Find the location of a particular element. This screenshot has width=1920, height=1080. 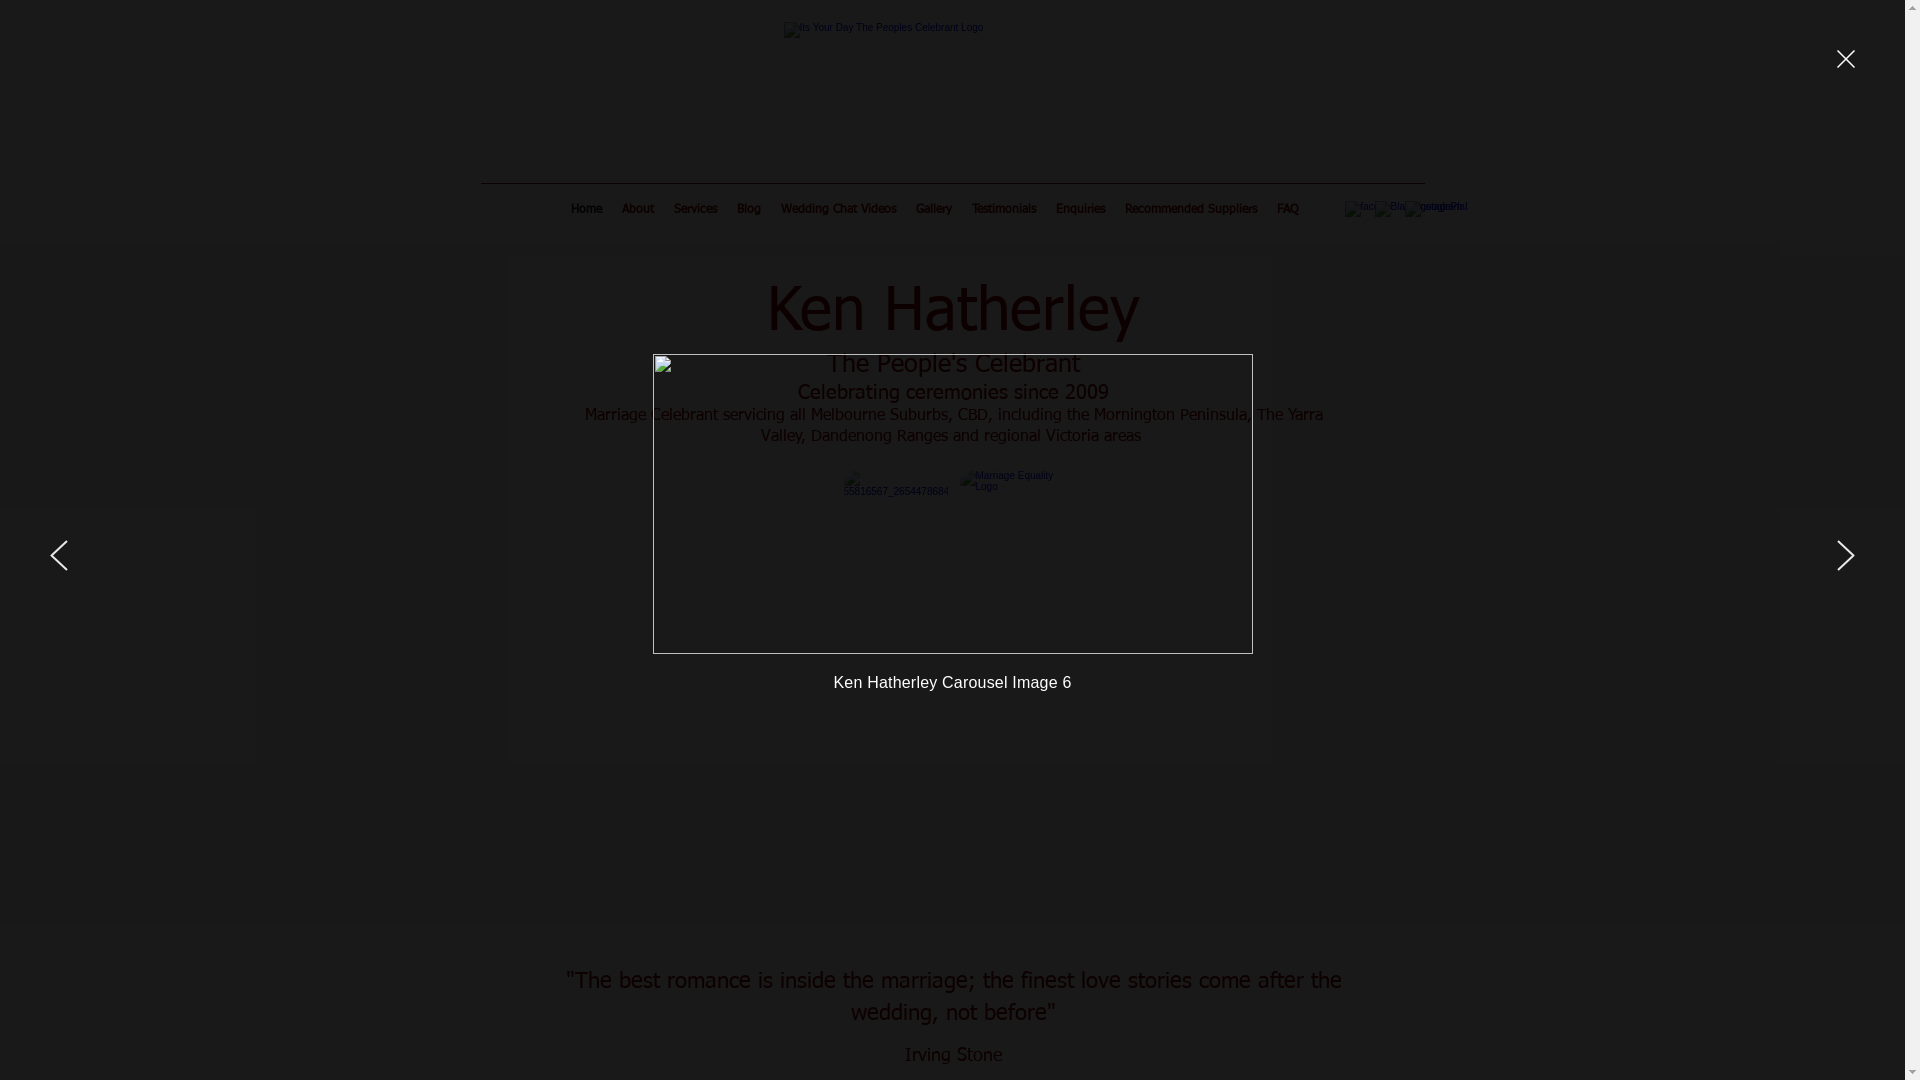

Recommended Suppliers is located at coordinates (1191, 209).